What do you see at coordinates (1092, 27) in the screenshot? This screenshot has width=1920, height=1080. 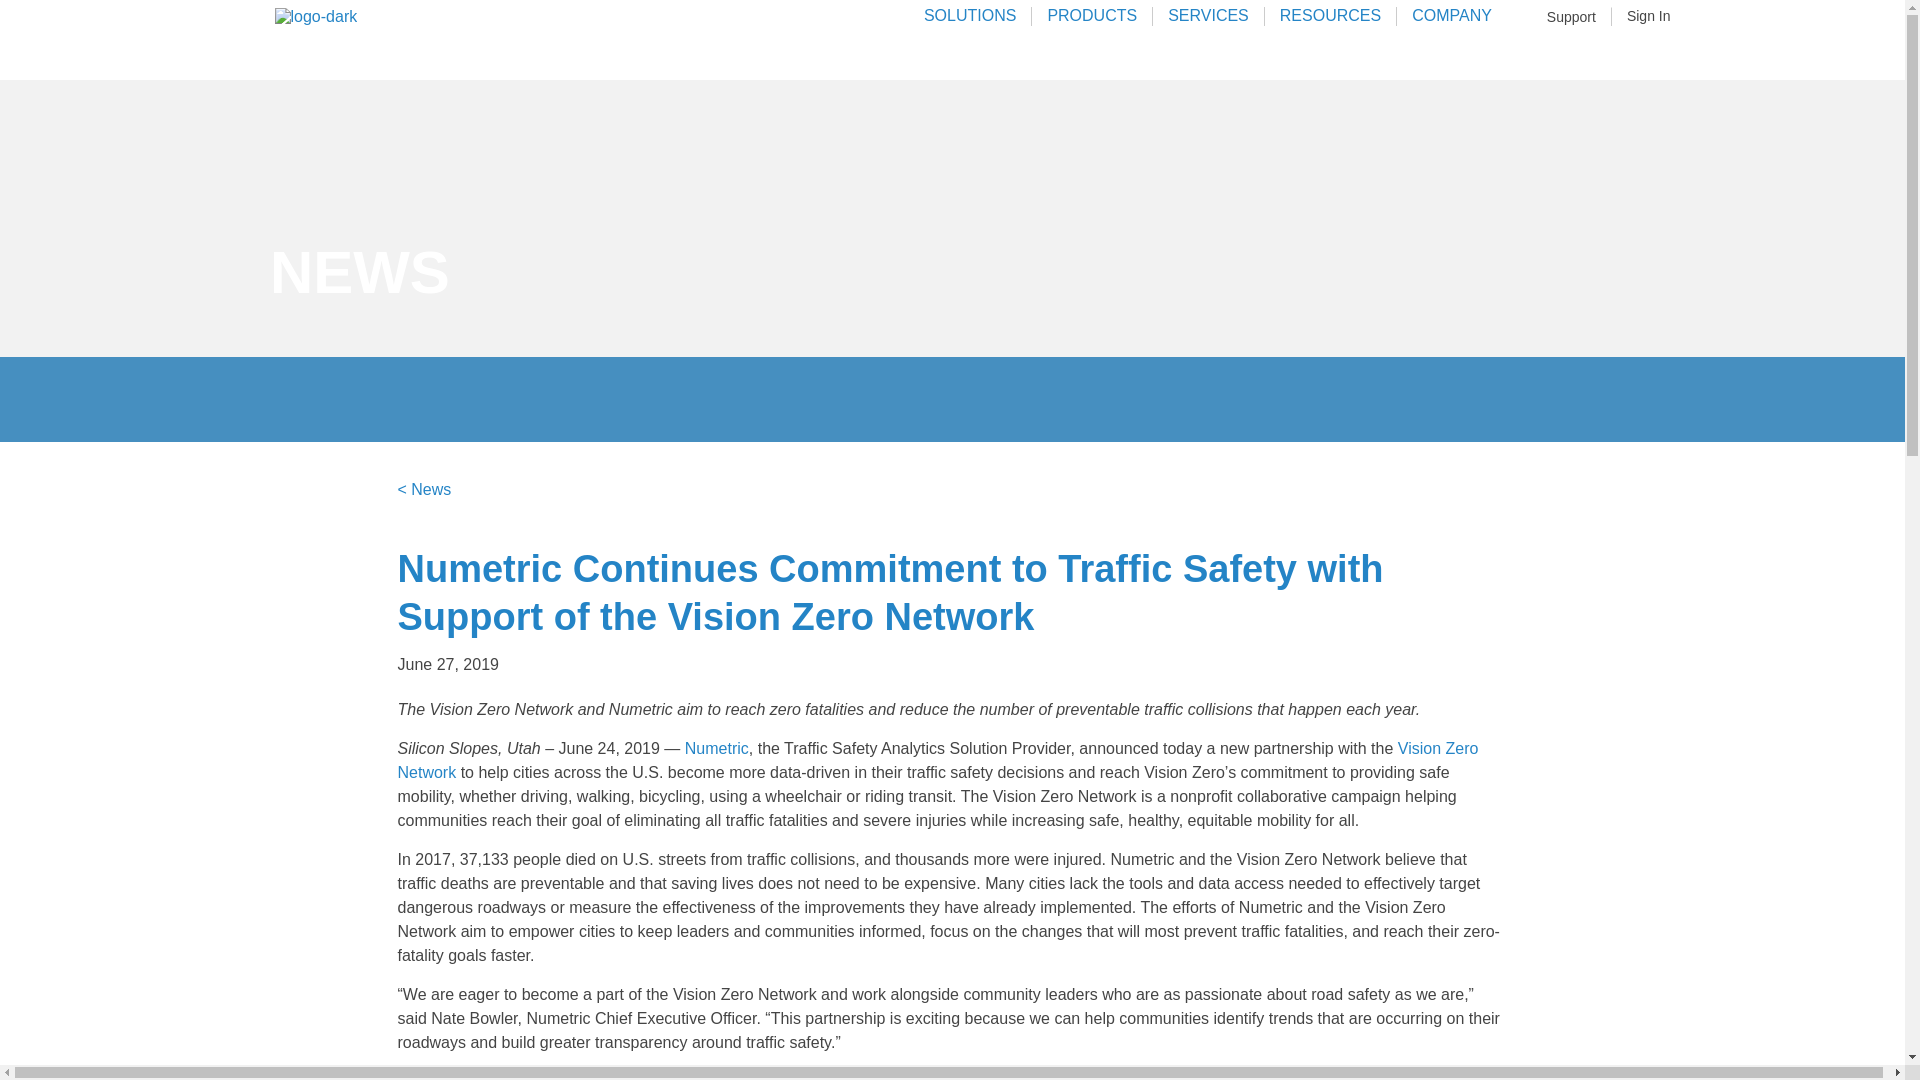 I see `PRODUCTS` at bounding box center [1092, 27].